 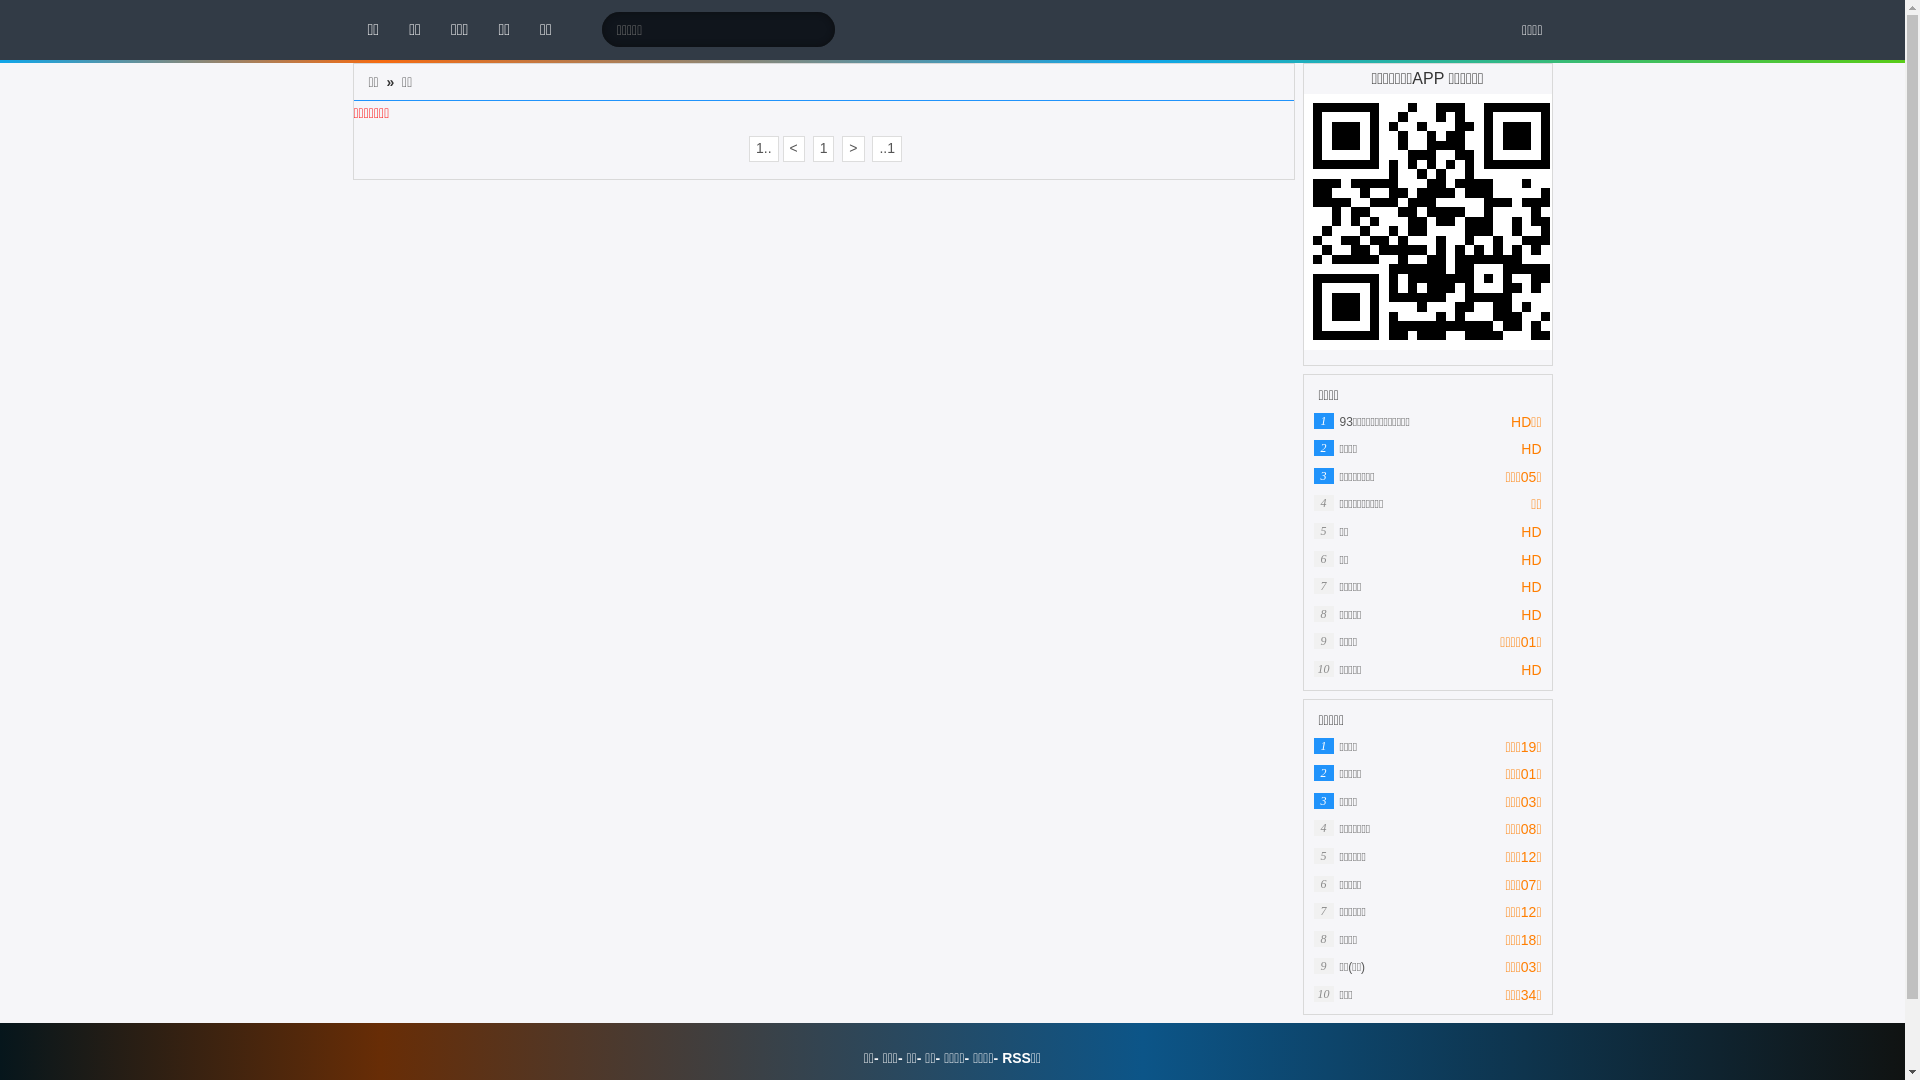 What do you see at coordinates (824, 149) in the screenshot?
I see `1` at bounding box center [824, 149].